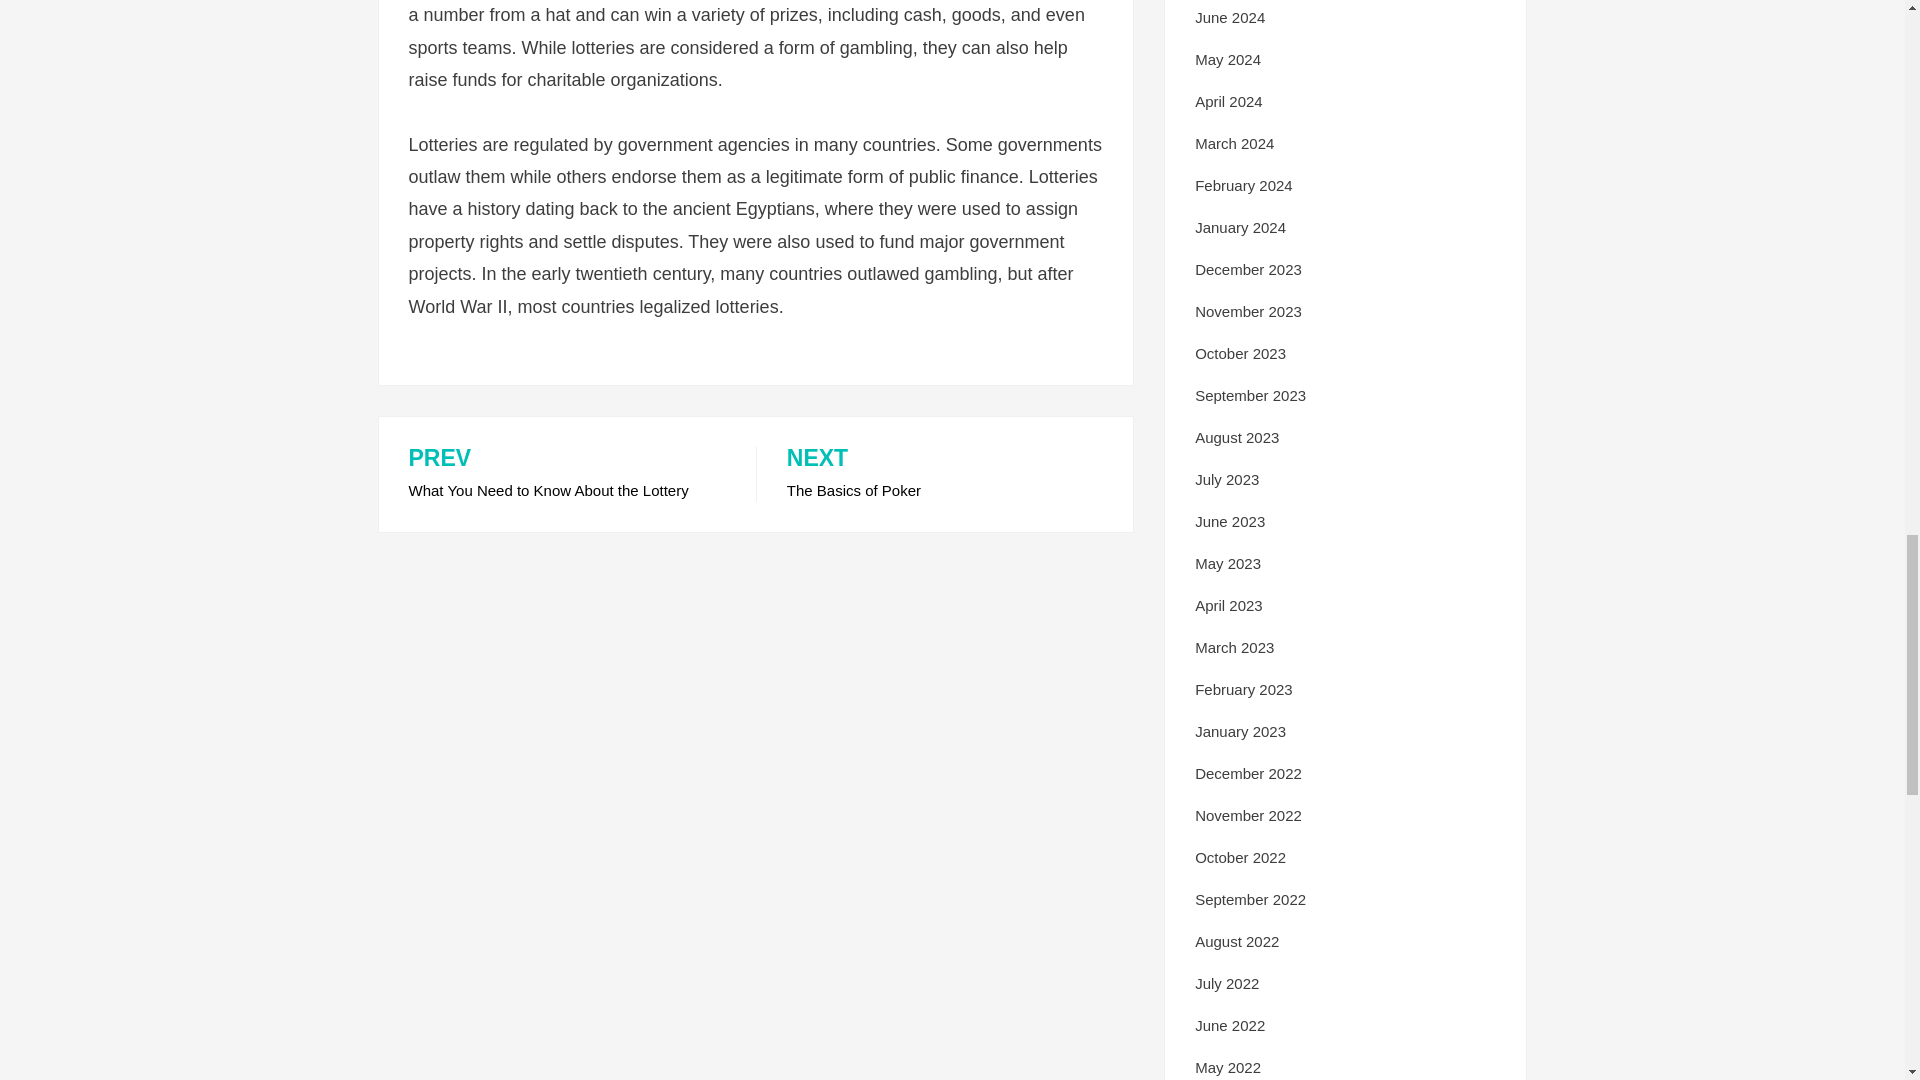 Image resolution: width=1920 pixels, height=1080 pixels. Describe the element at coordinates (1240, 228) in the screenshot. I see `January 2024` at that location.